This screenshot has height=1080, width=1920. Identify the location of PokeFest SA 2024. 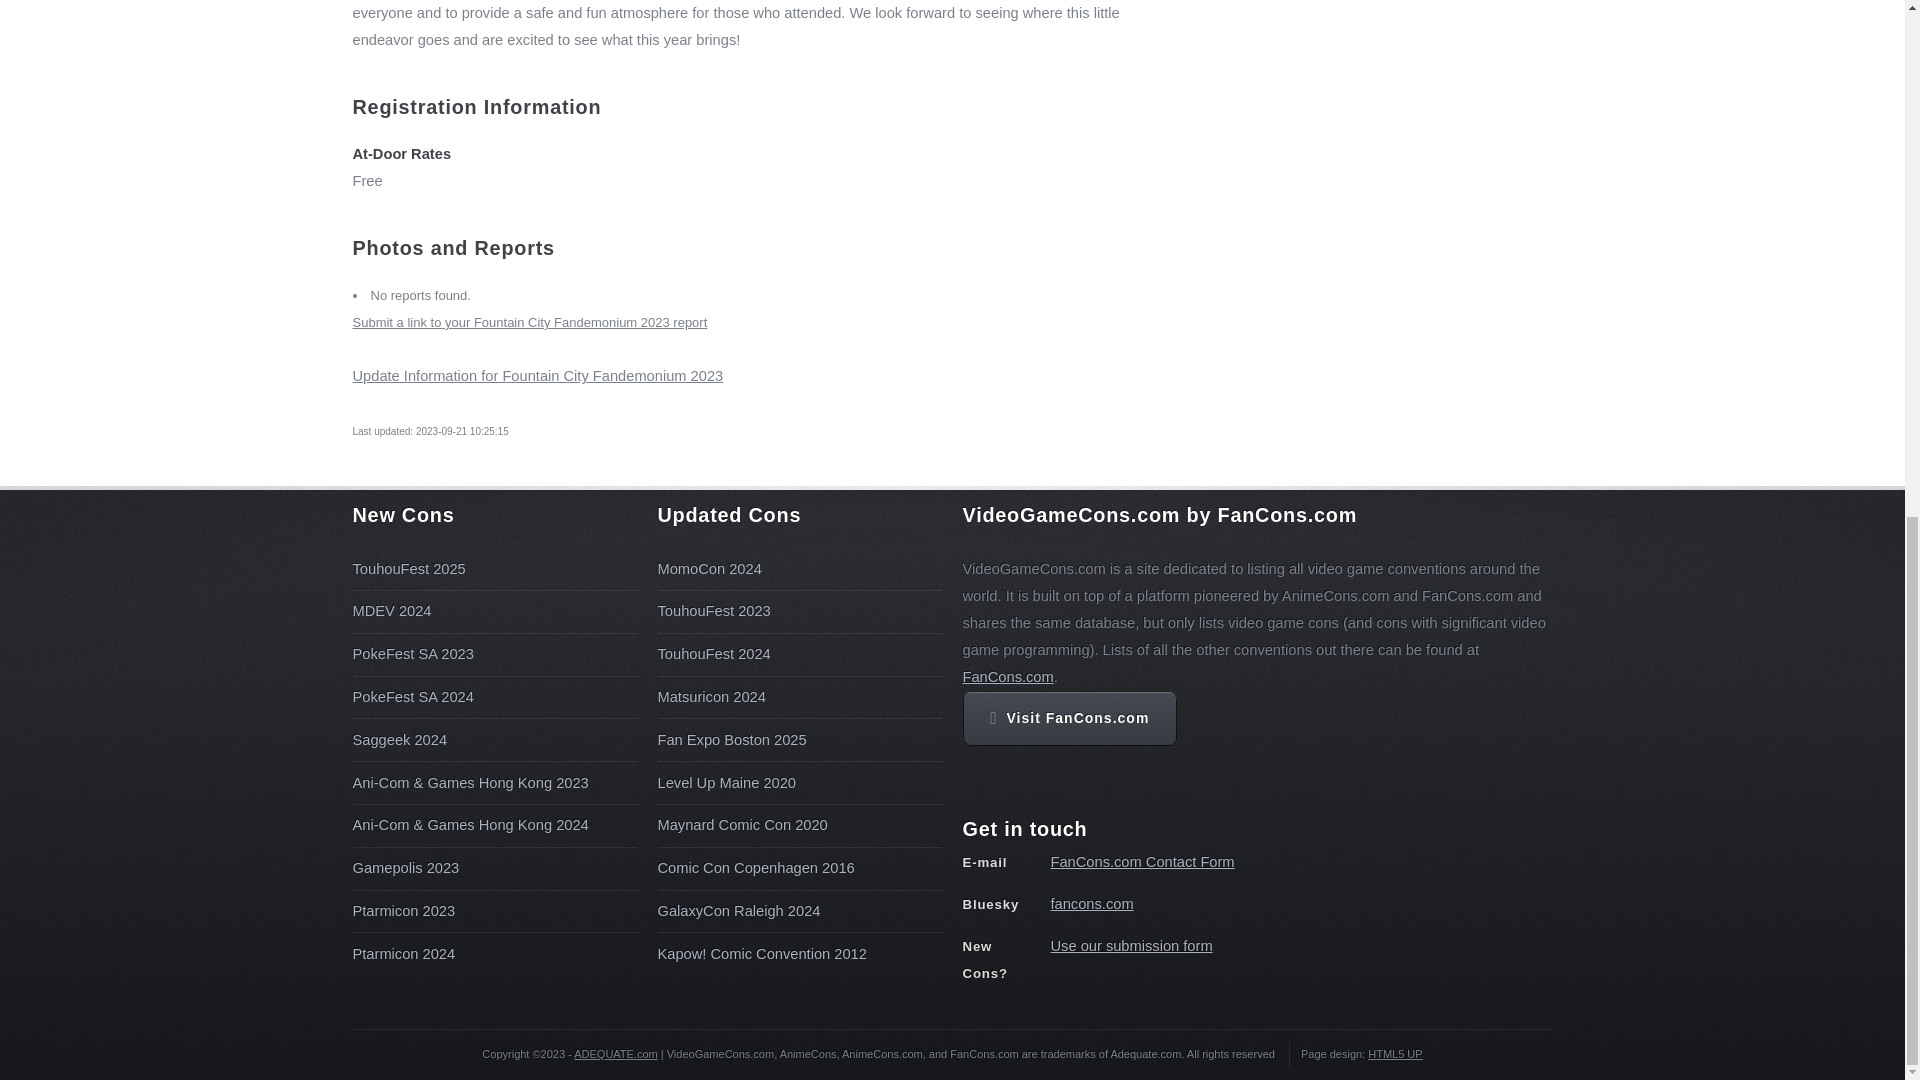
(412, 697).